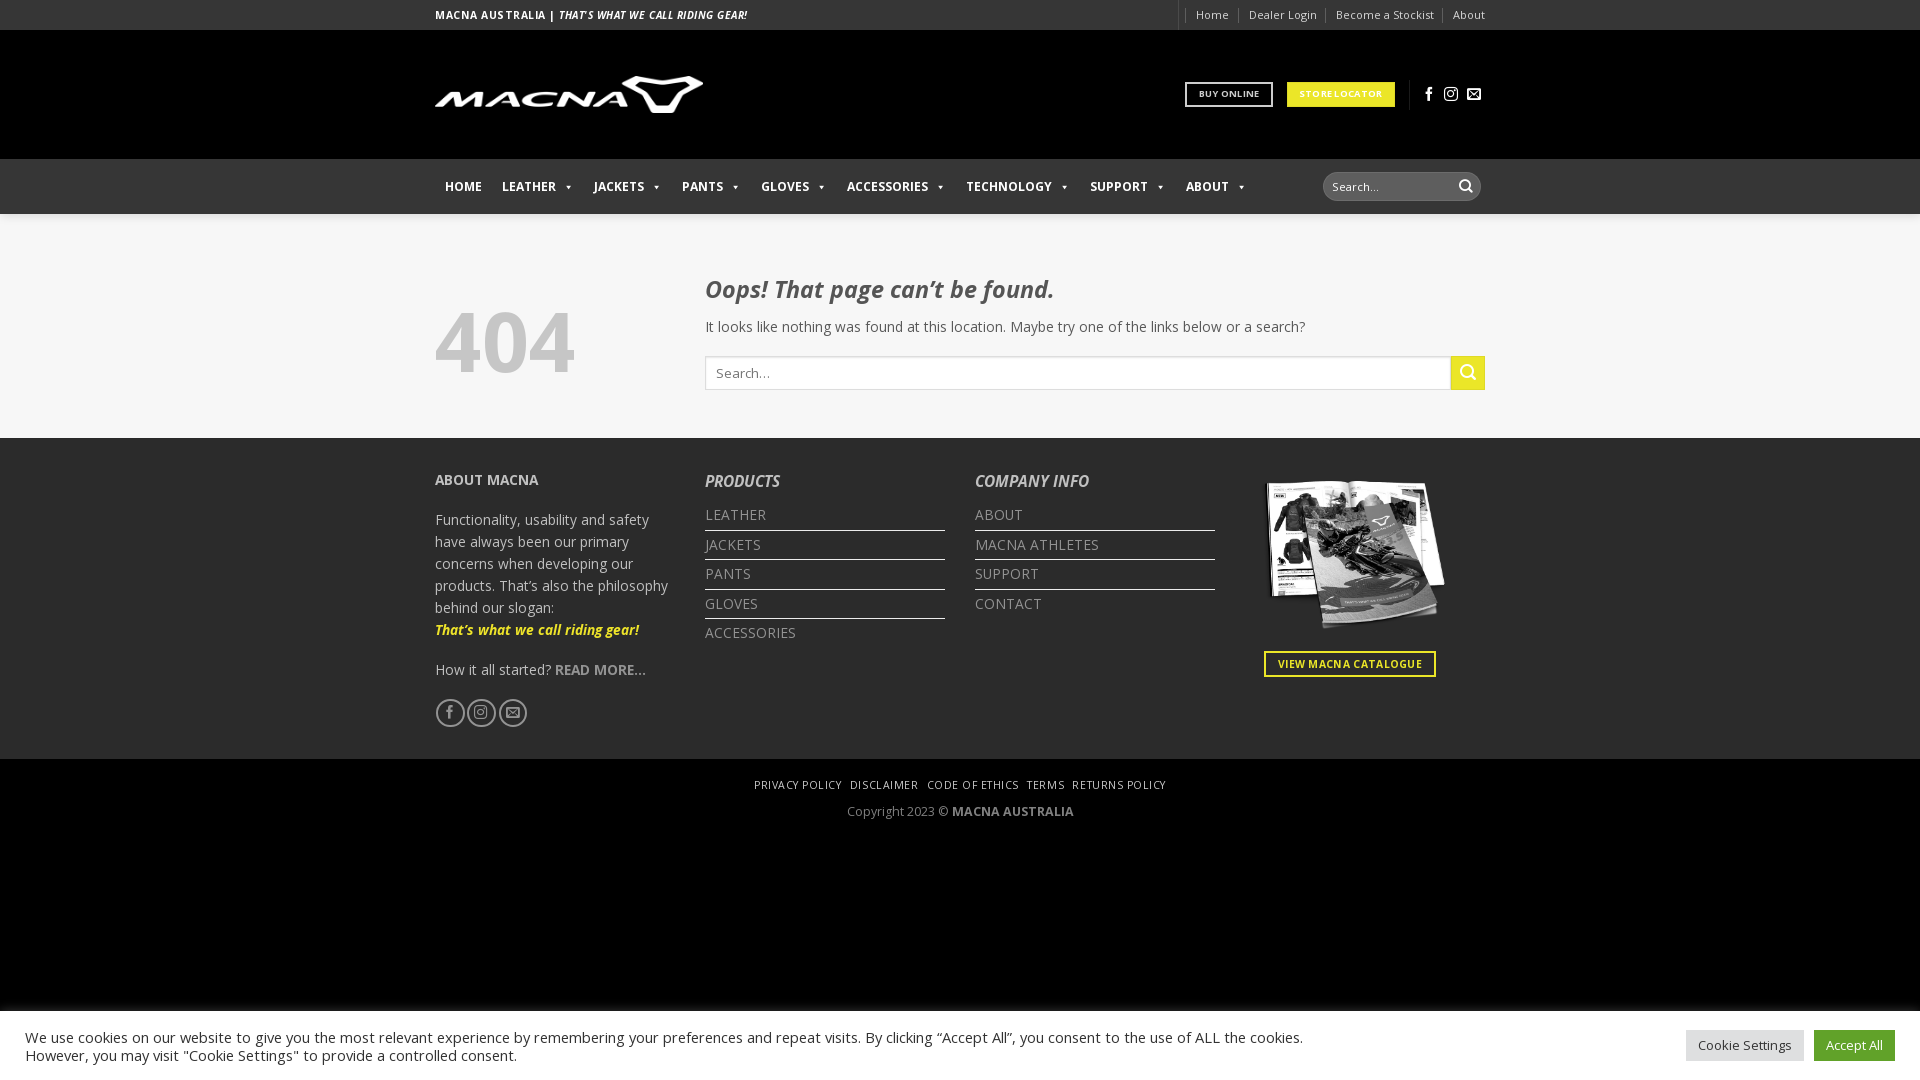 Image resolution: width=1920 pixels, height=1080 pixels. What do you see at coordinates (1469, 14) in the screenshot?
I see `About` at bounding box center [1469, 14].